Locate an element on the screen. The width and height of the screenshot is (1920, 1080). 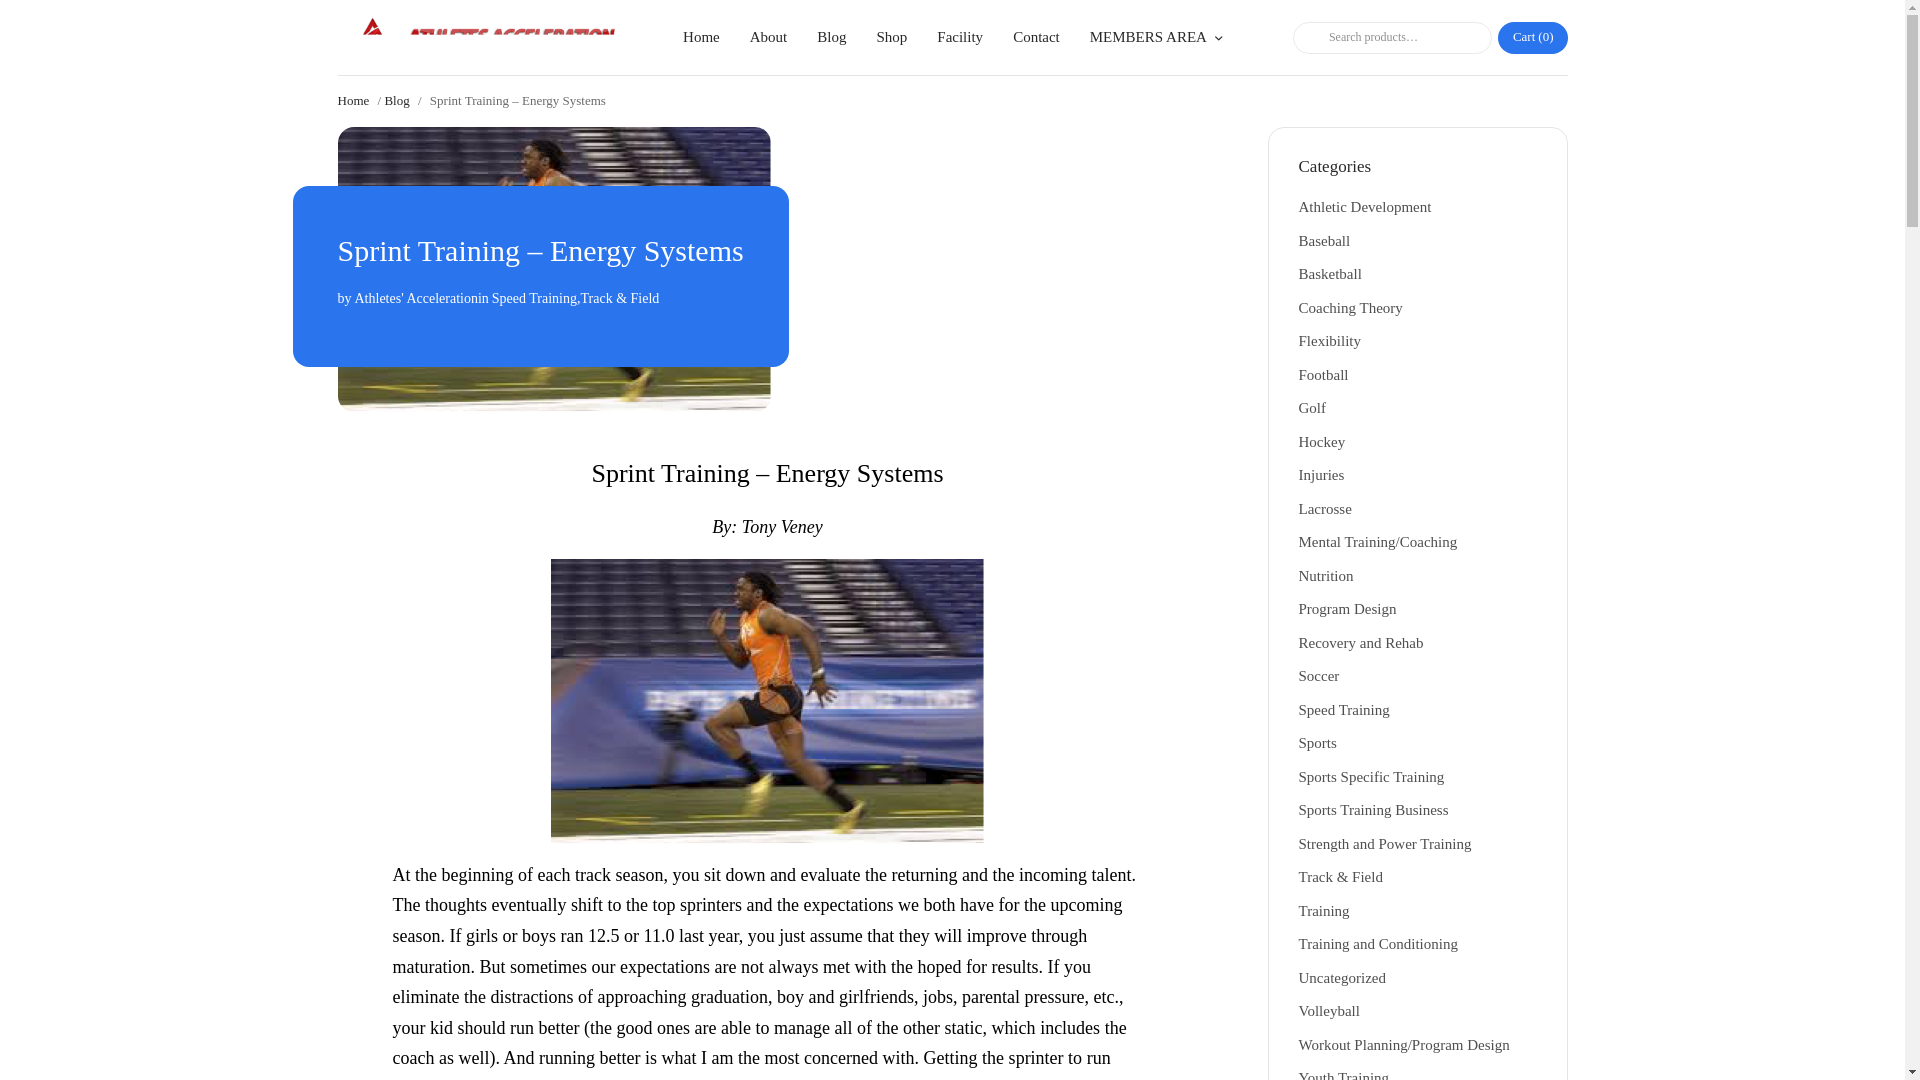
Search is located at coordinates (1307, 38).